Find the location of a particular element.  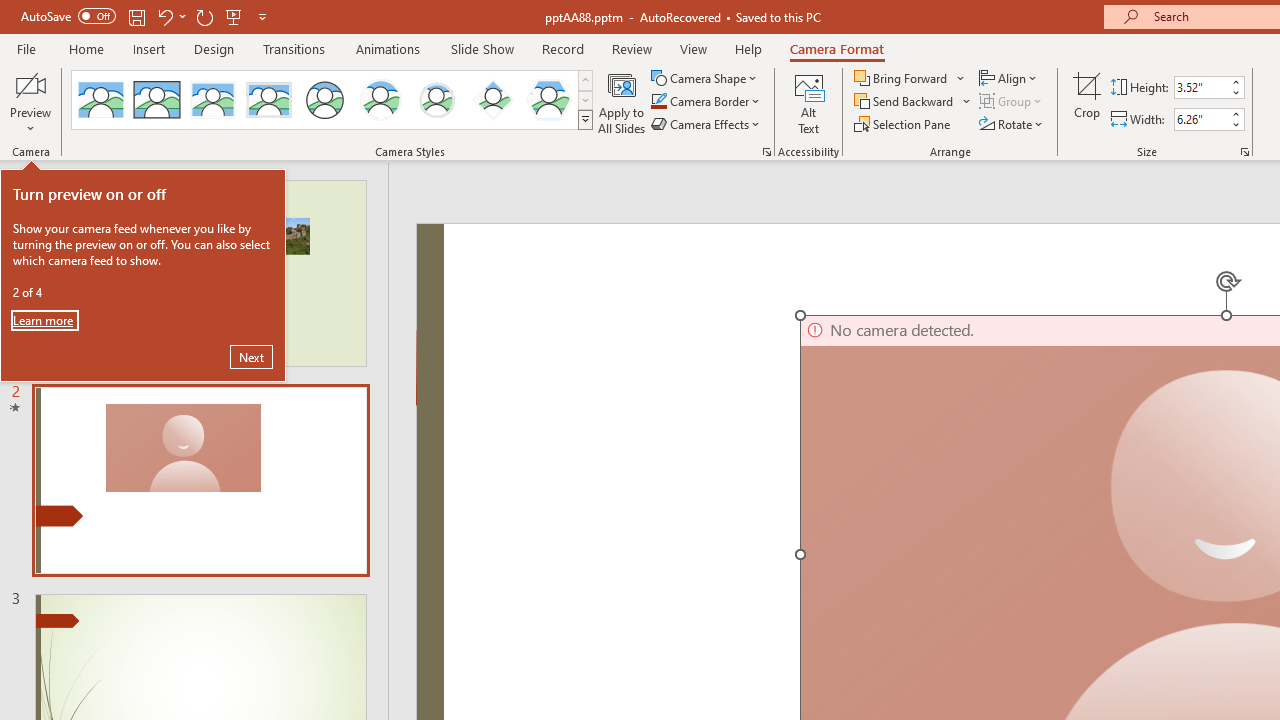

Next is located at coordinates (251, 356).